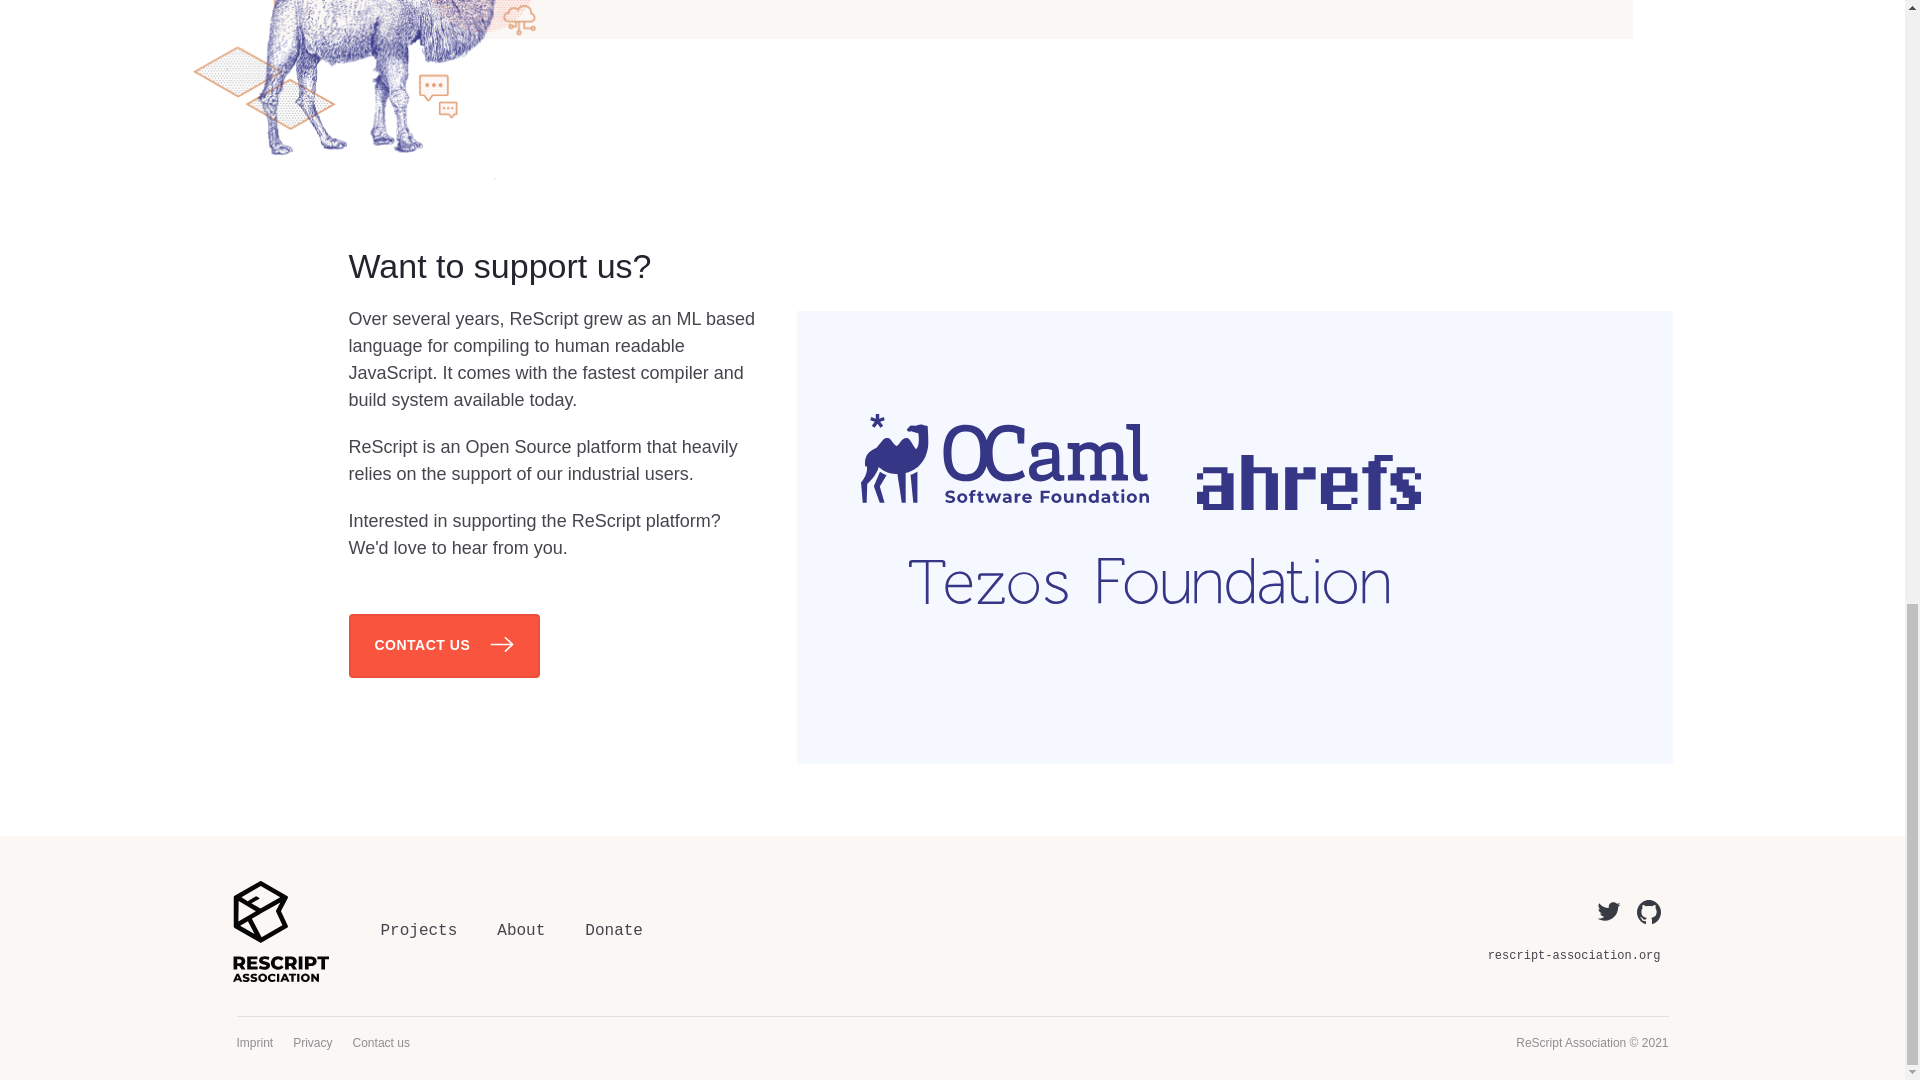  What do you see at coordinates (382, 1043) in the screenshot?
I see `Contact us` at bounding box center [382, 1043].